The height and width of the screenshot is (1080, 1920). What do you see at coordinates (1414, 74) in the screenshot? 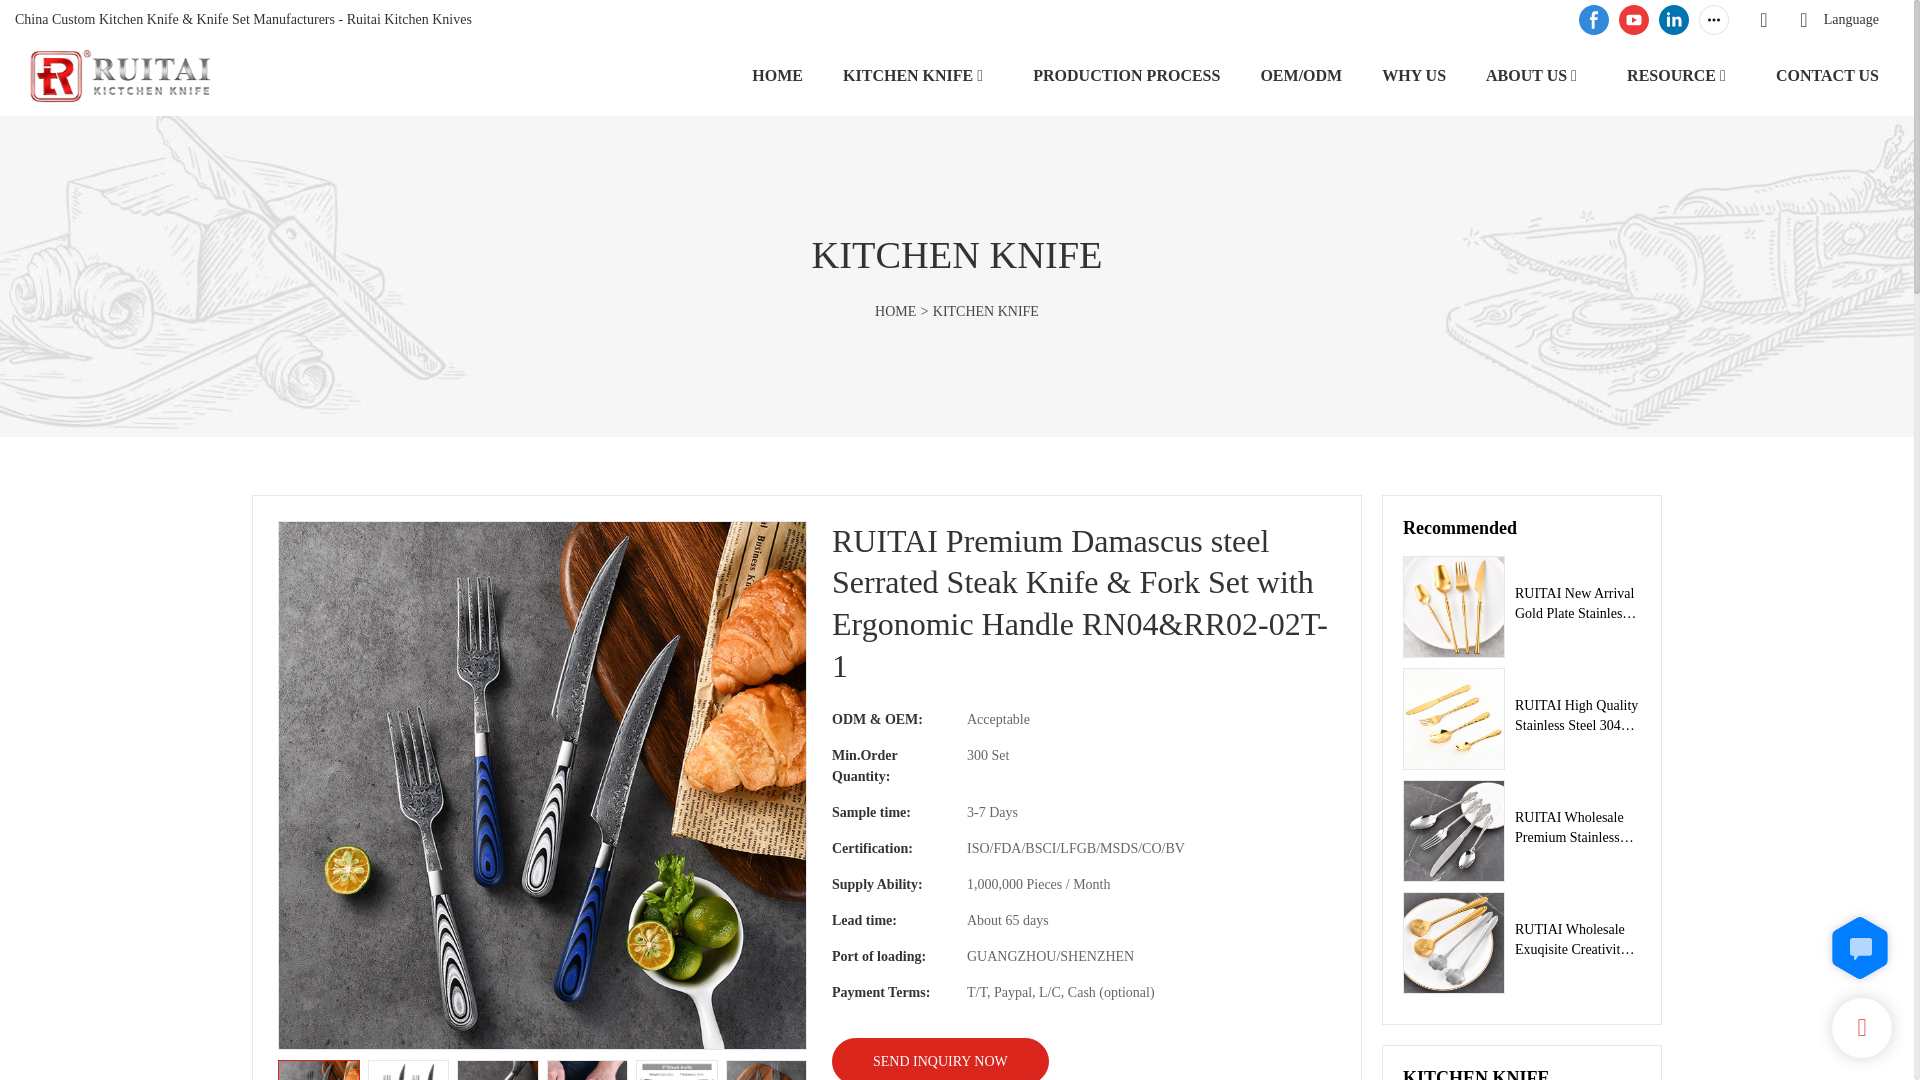
I see `WHY US` at bounding box center [1414, 74].